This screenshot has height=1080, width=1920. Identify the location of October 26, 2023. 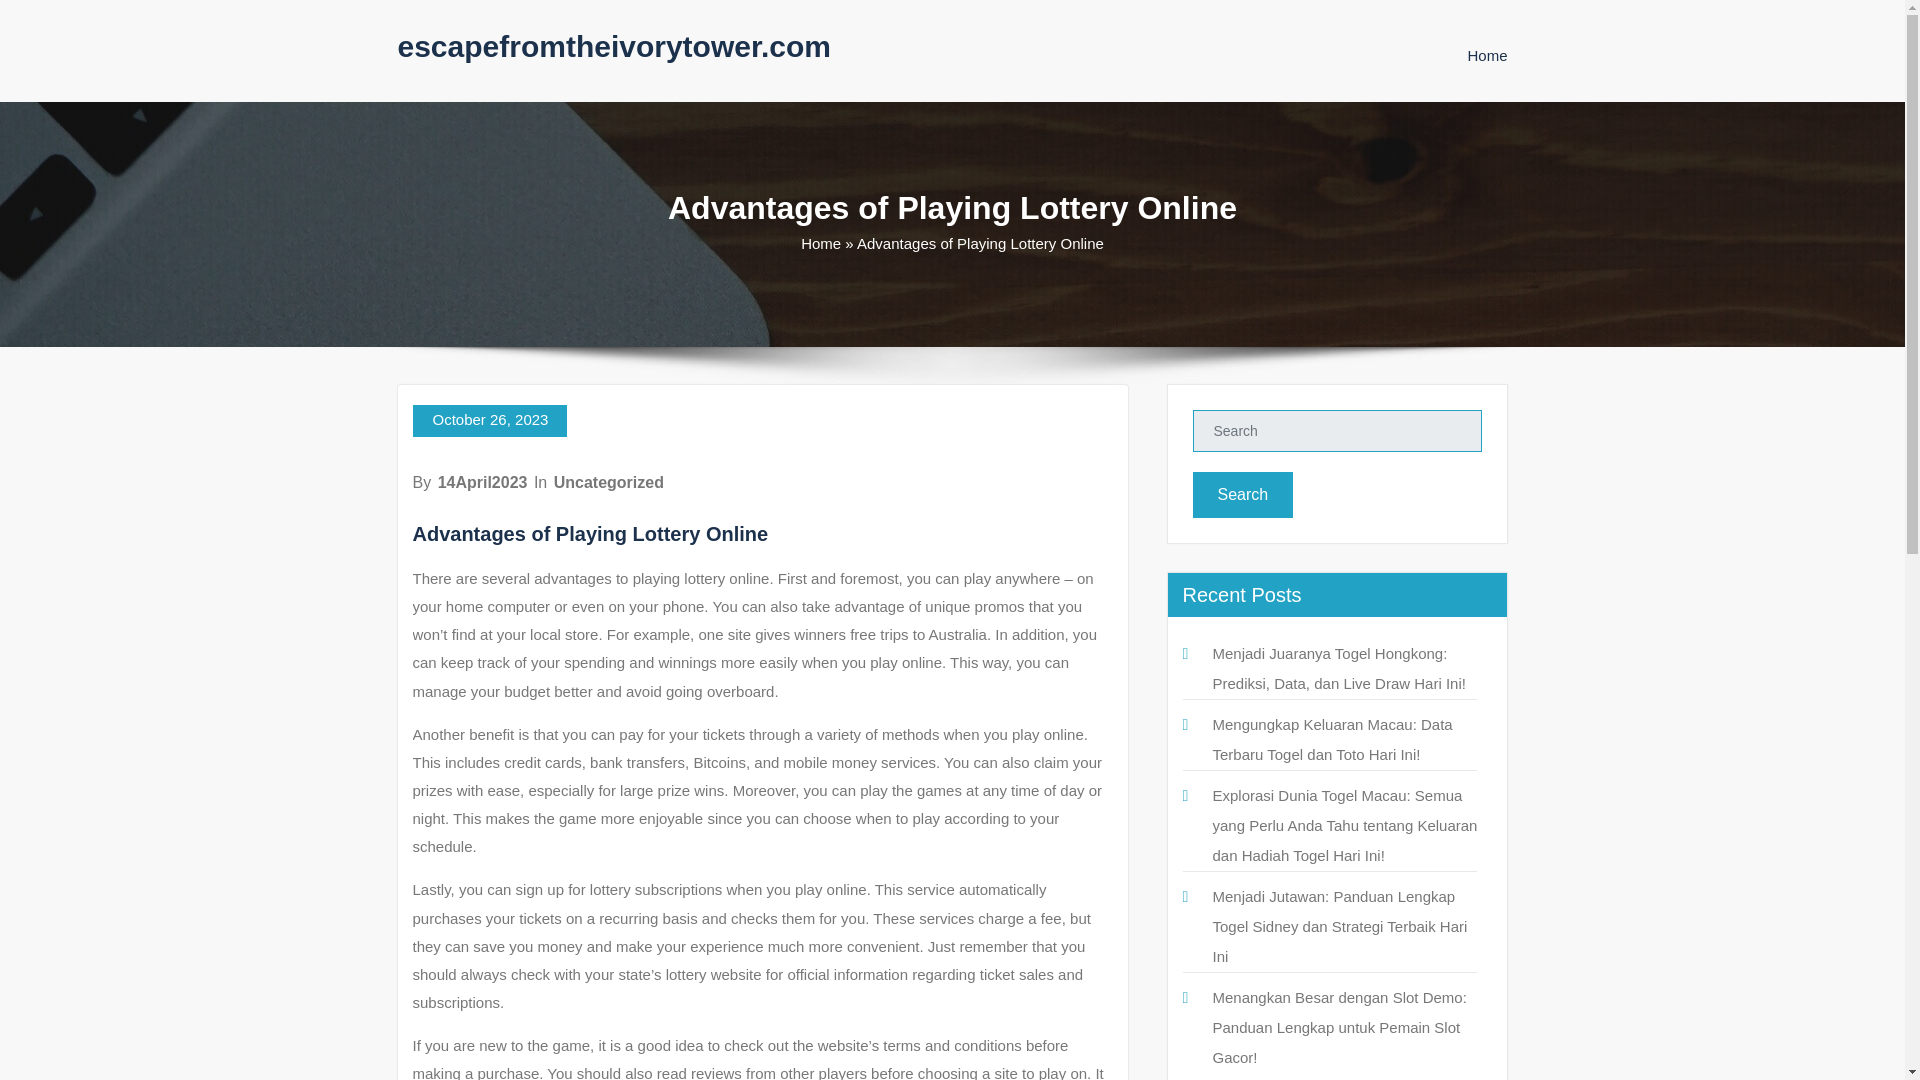
(489, 421).